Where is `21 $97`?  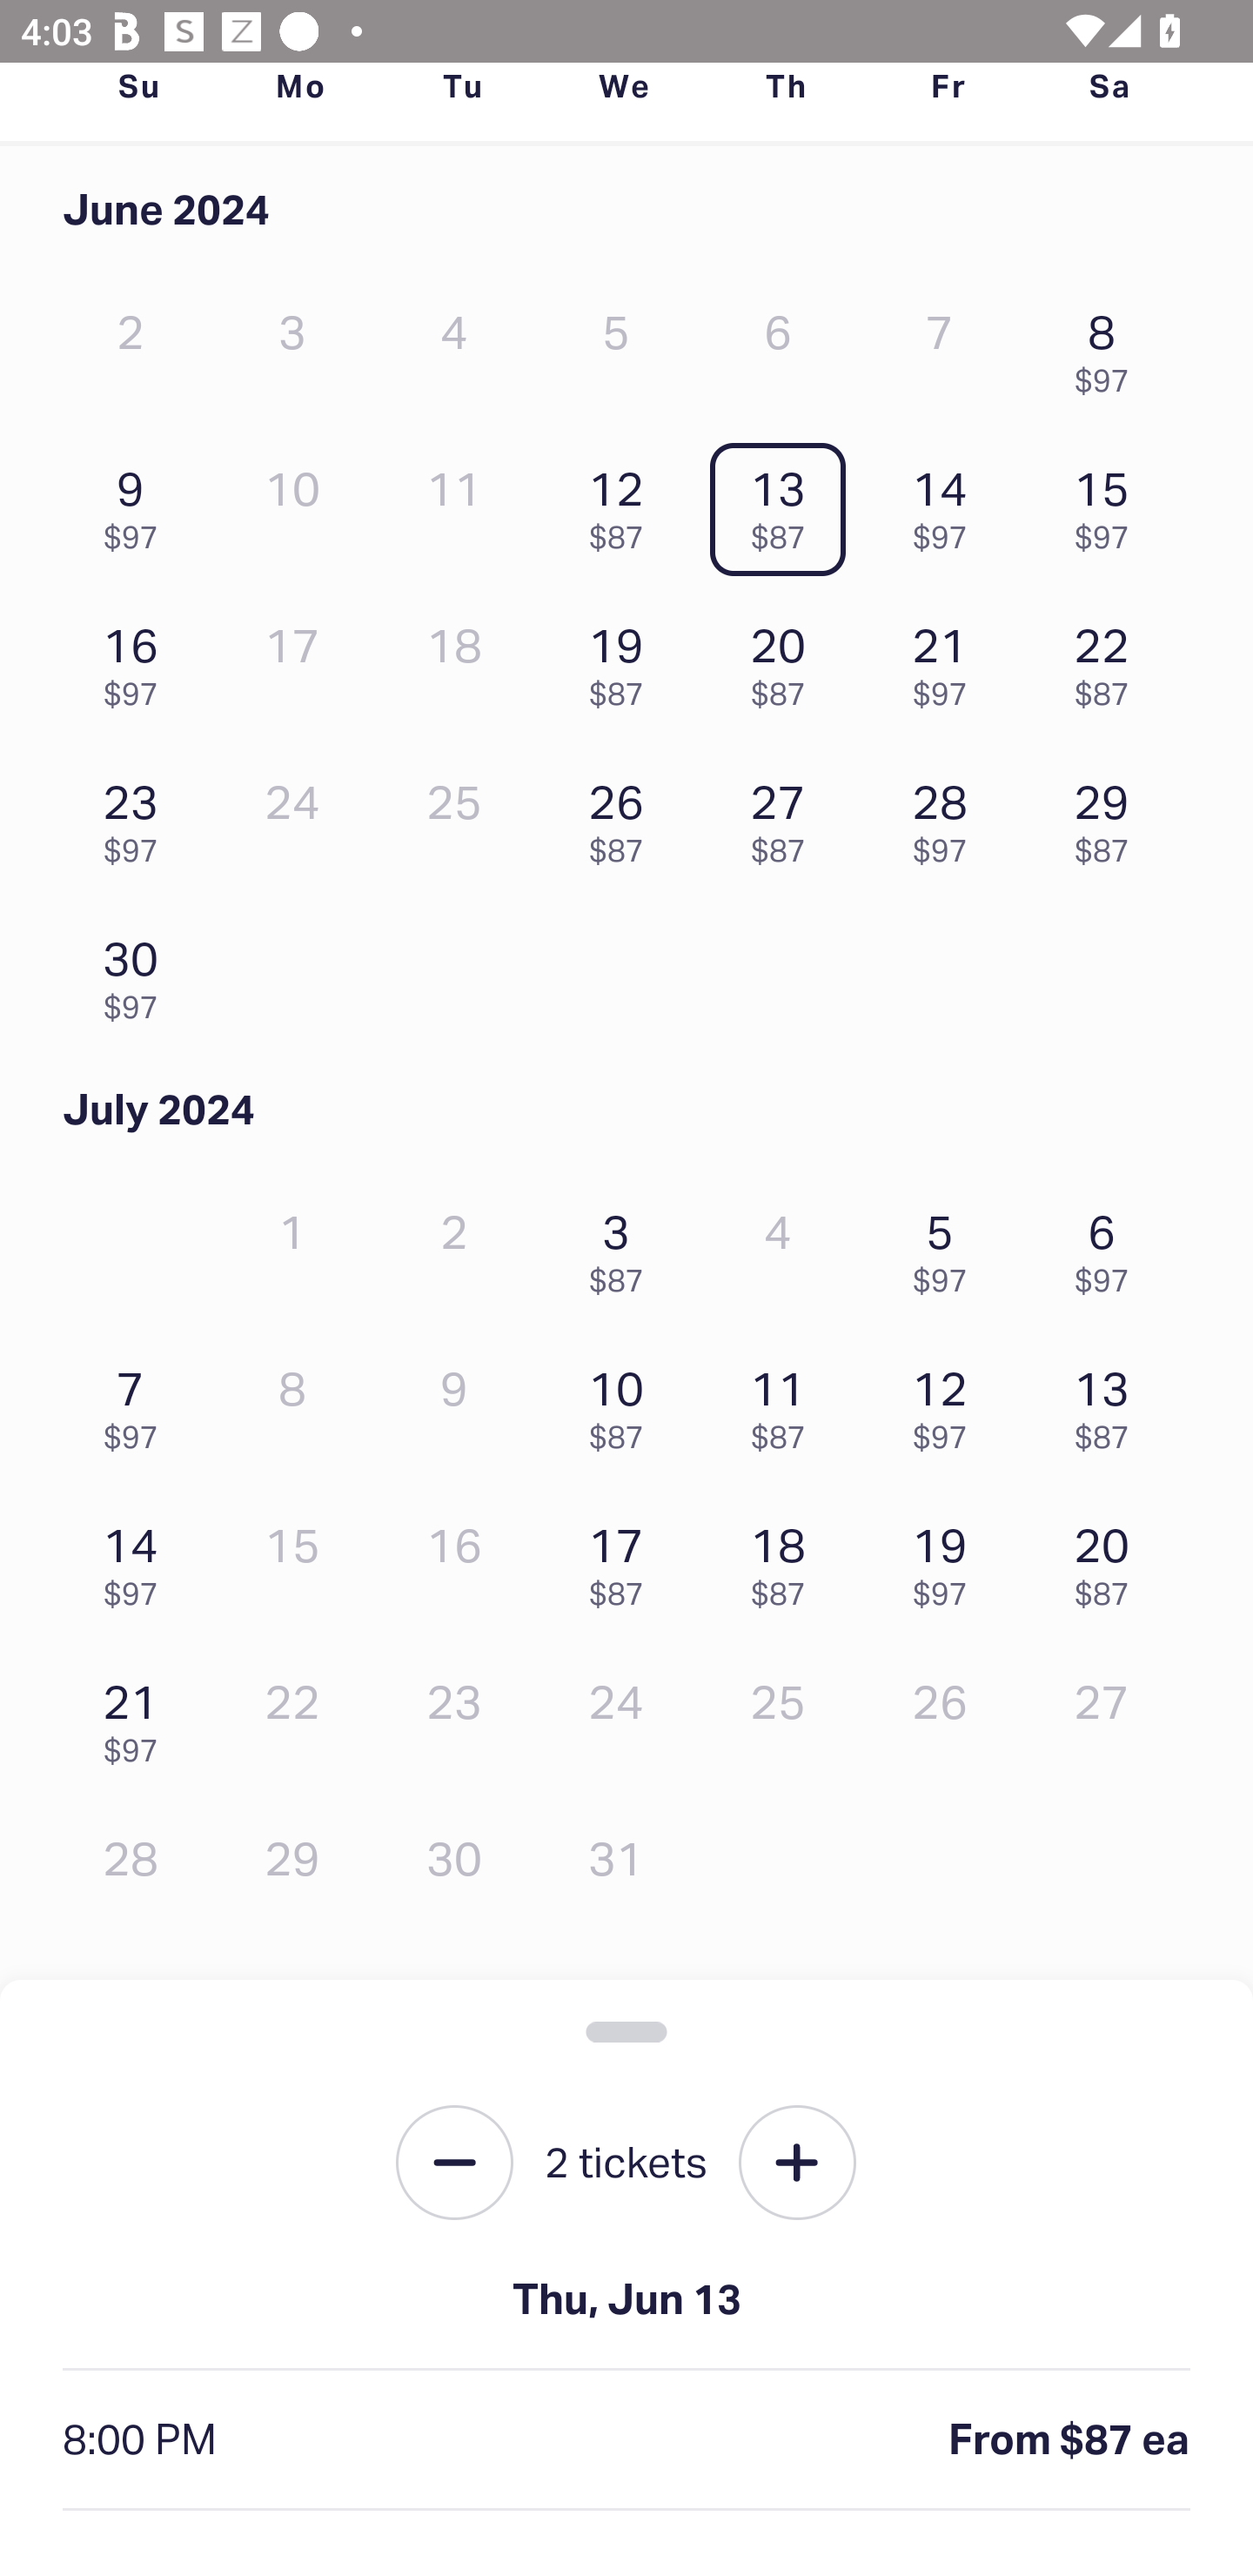
21 $97 is located at coordinates (138, 1716).